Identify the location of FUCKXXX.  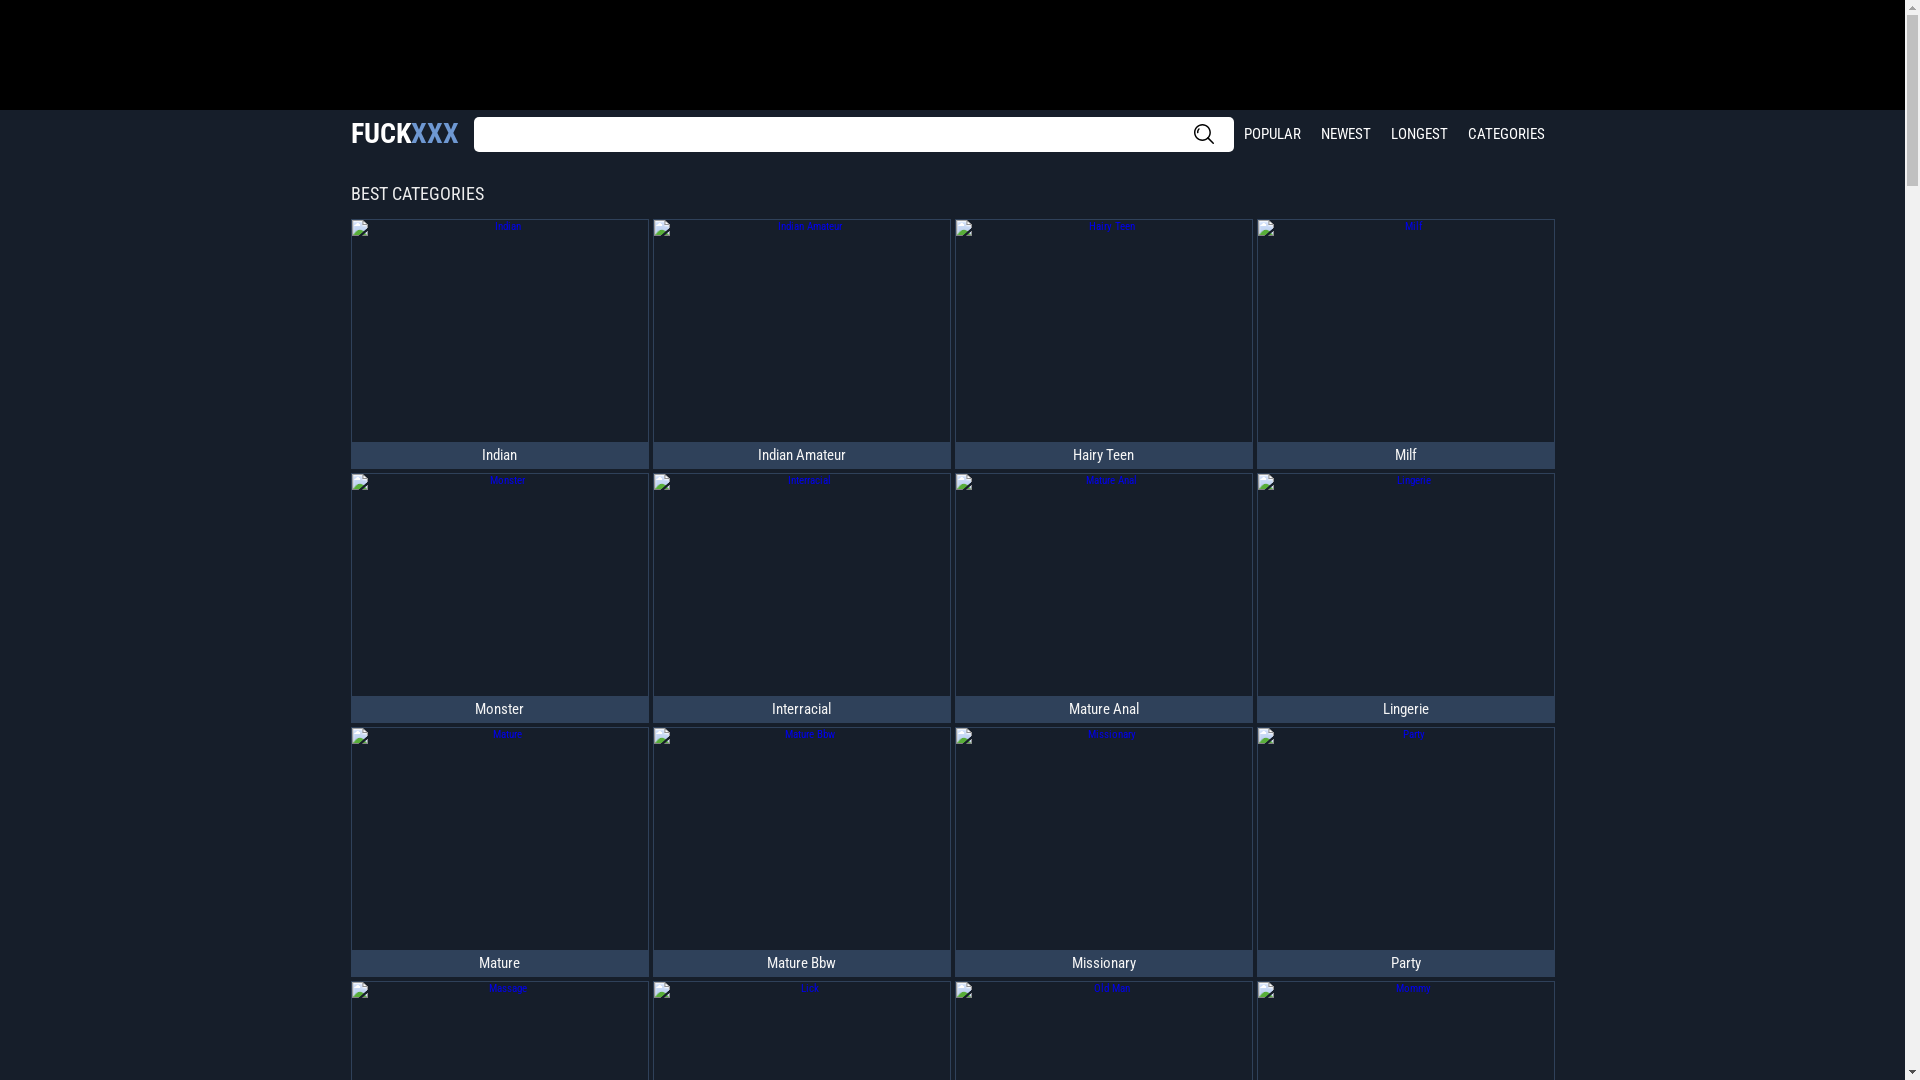
(404, 134).